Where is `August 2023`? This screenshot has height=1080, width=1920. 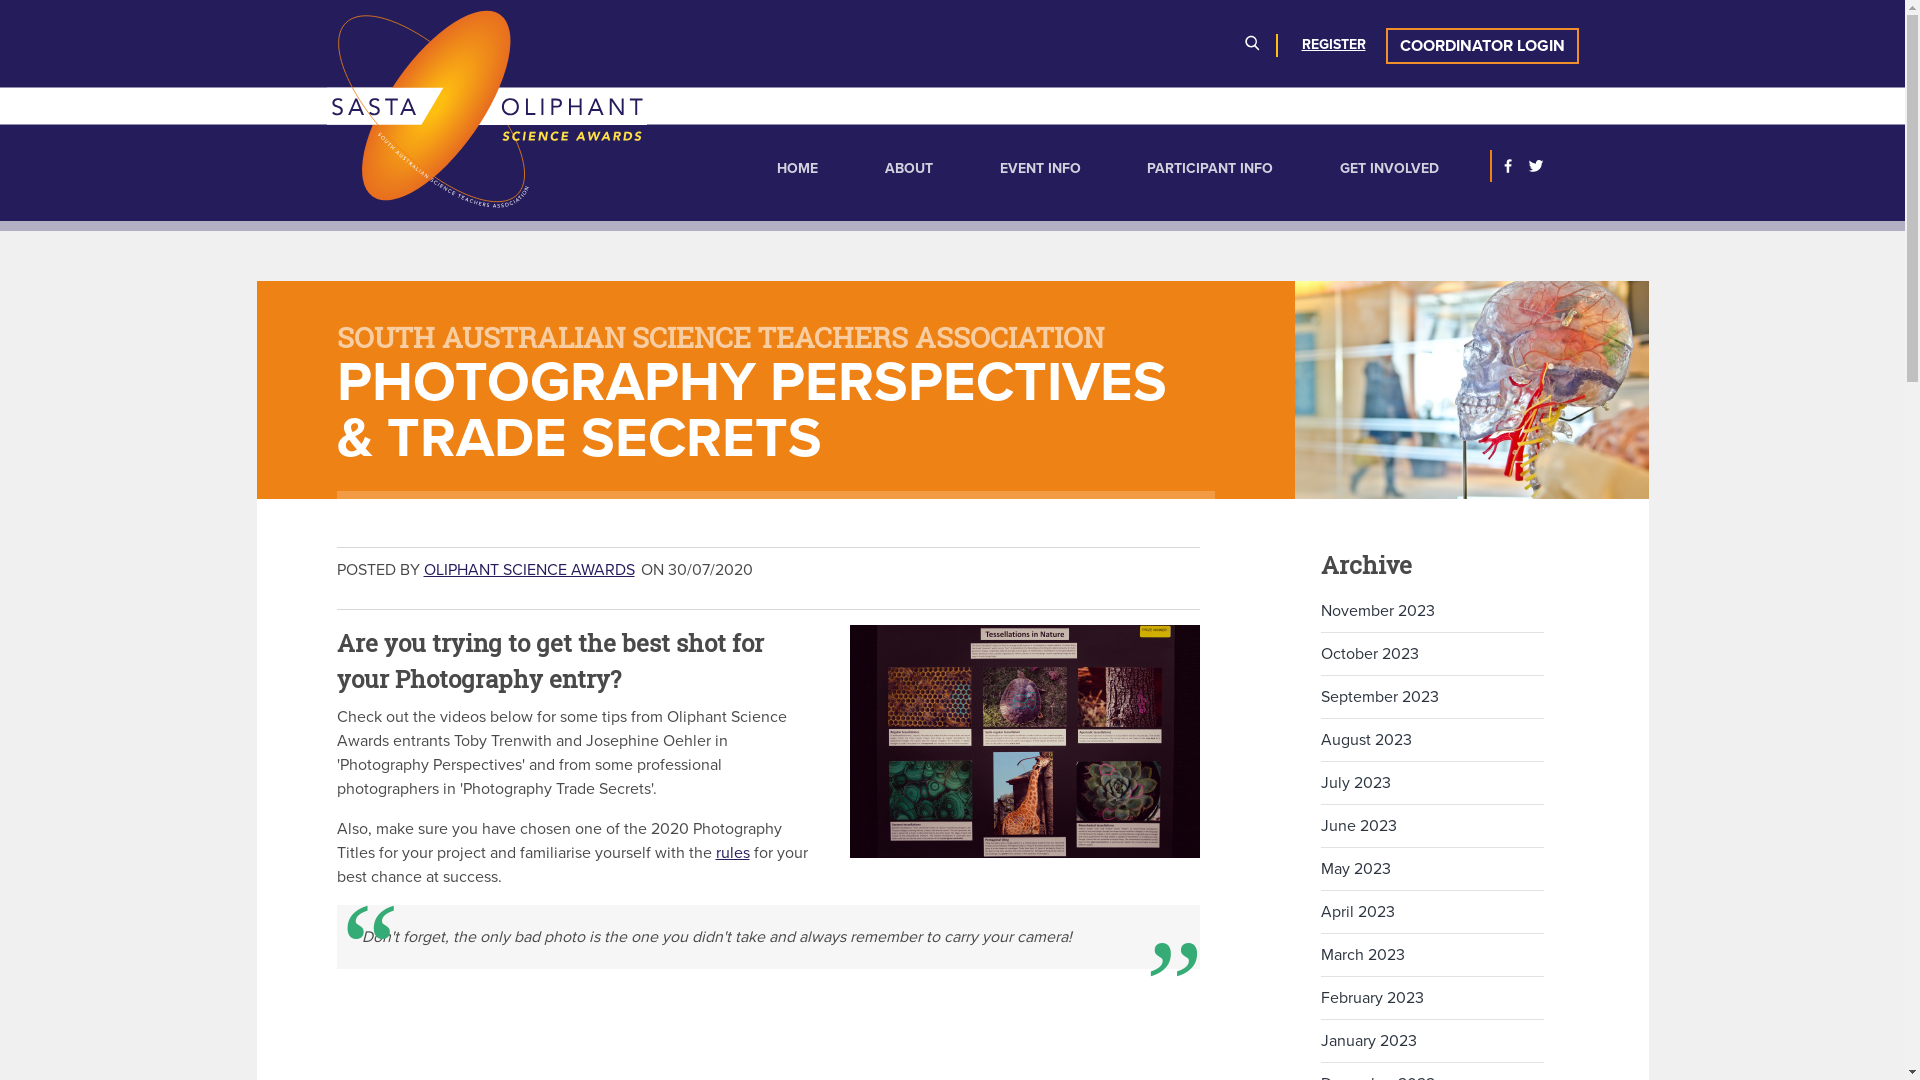 August 2023 is located at coordinates (1432, 740).